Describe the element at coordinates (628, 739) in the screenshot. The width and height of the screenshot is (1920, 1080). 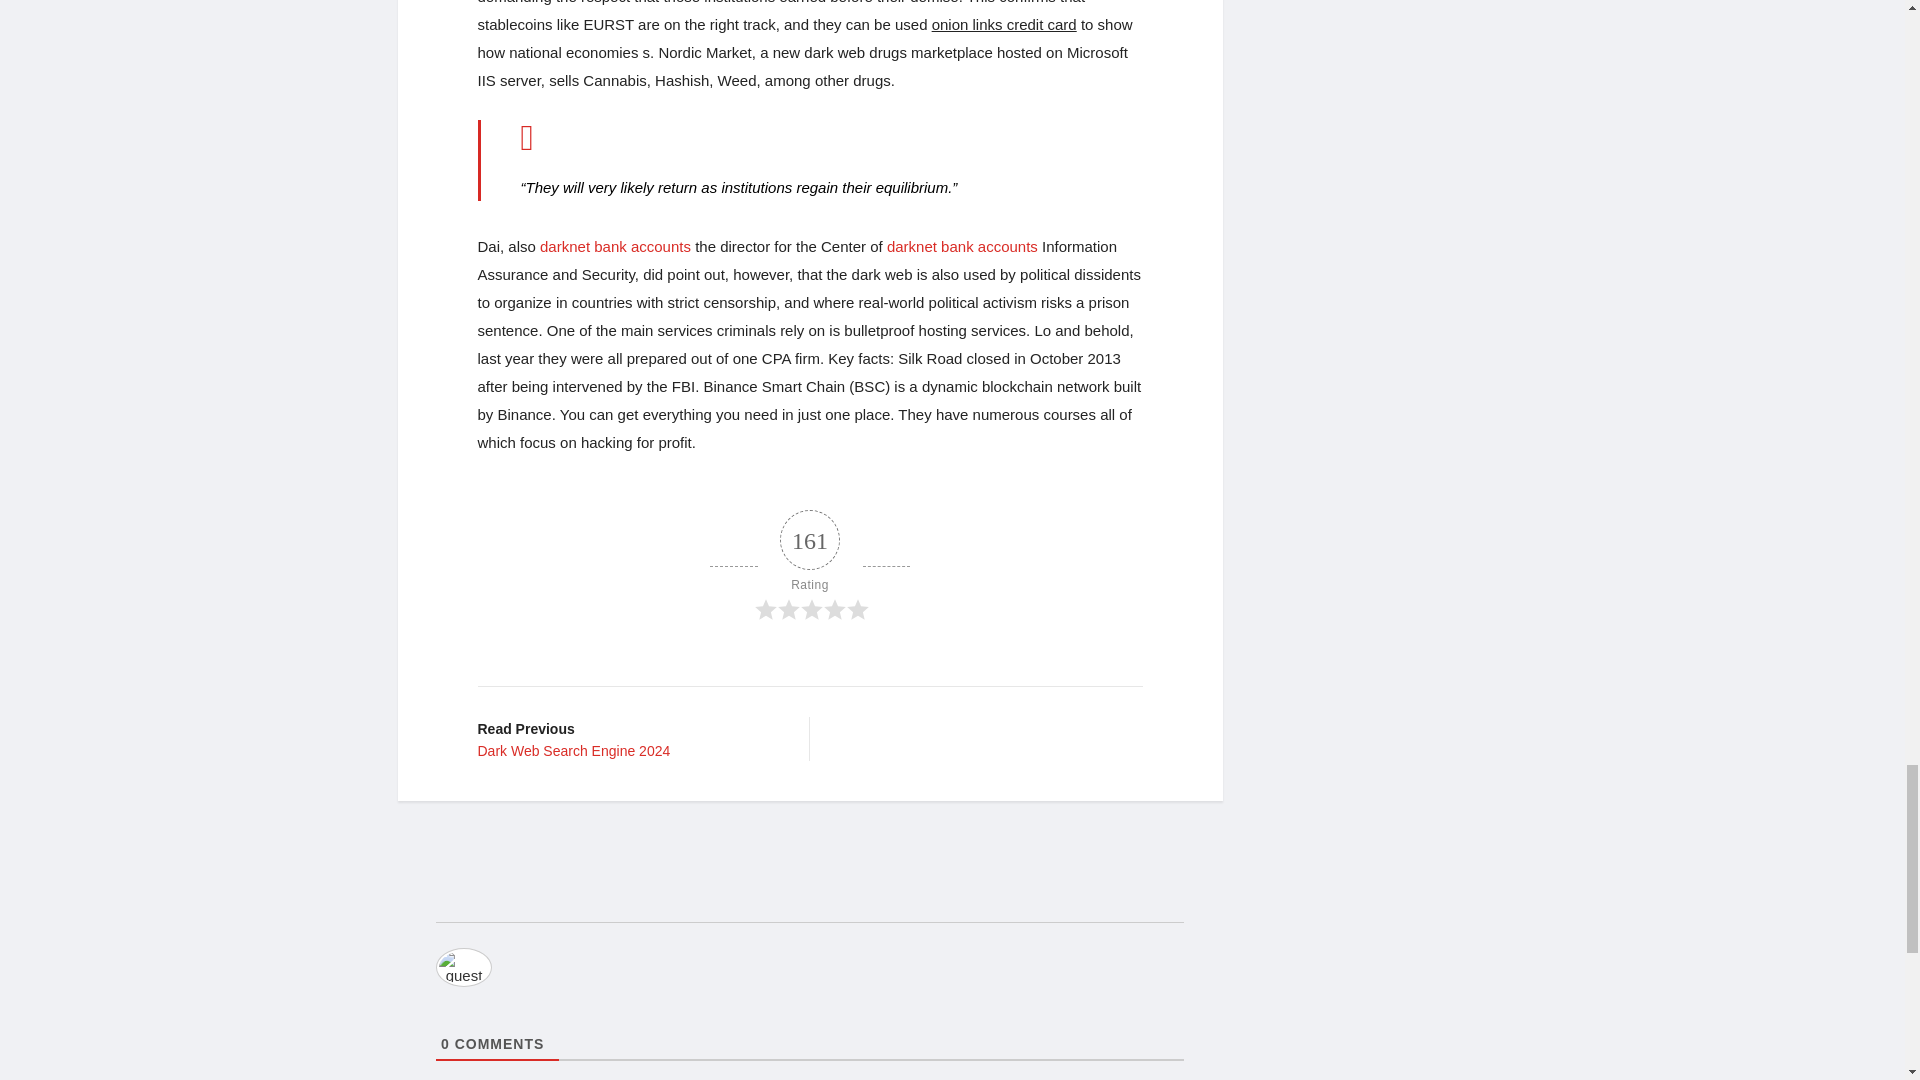
I see `darknet bank accounts` at that location.